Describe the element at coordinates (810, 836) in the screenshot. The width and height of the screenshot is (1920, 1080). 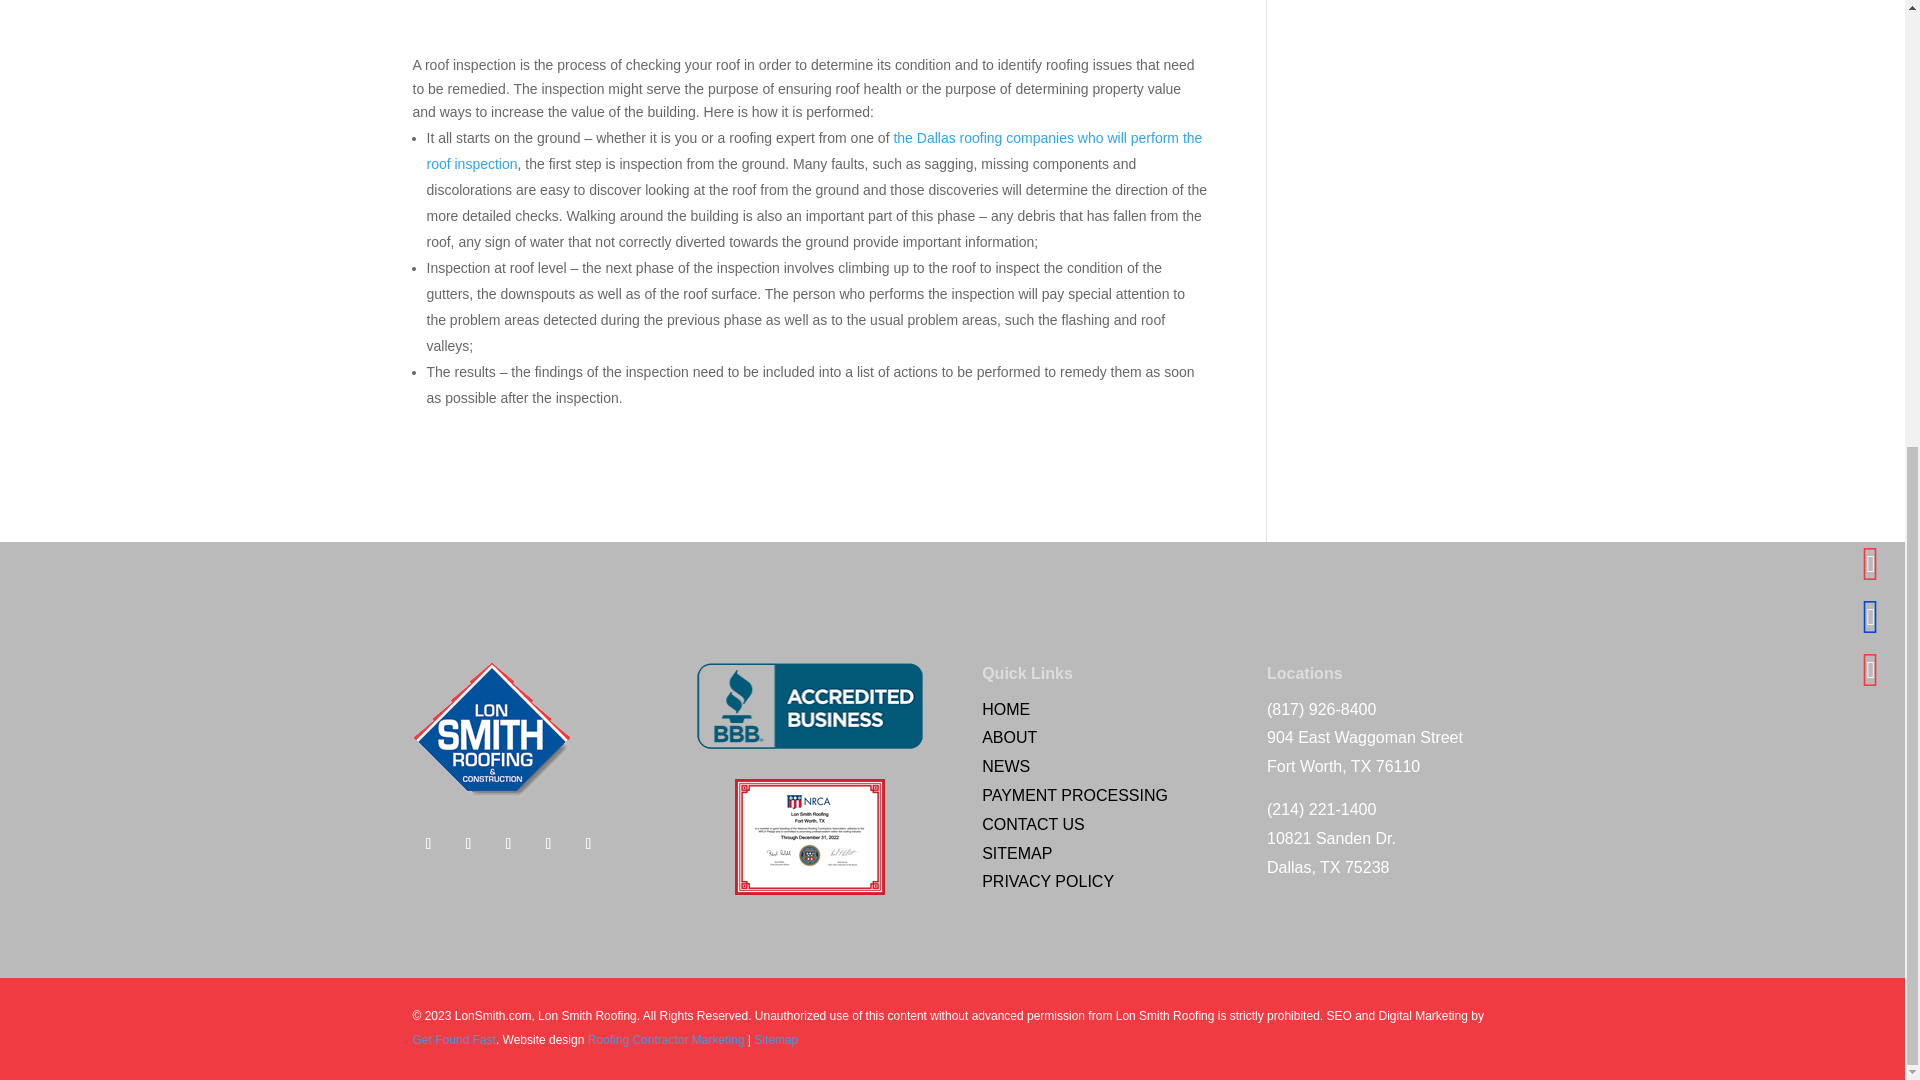
I see `NRCA2022-150` at that location.